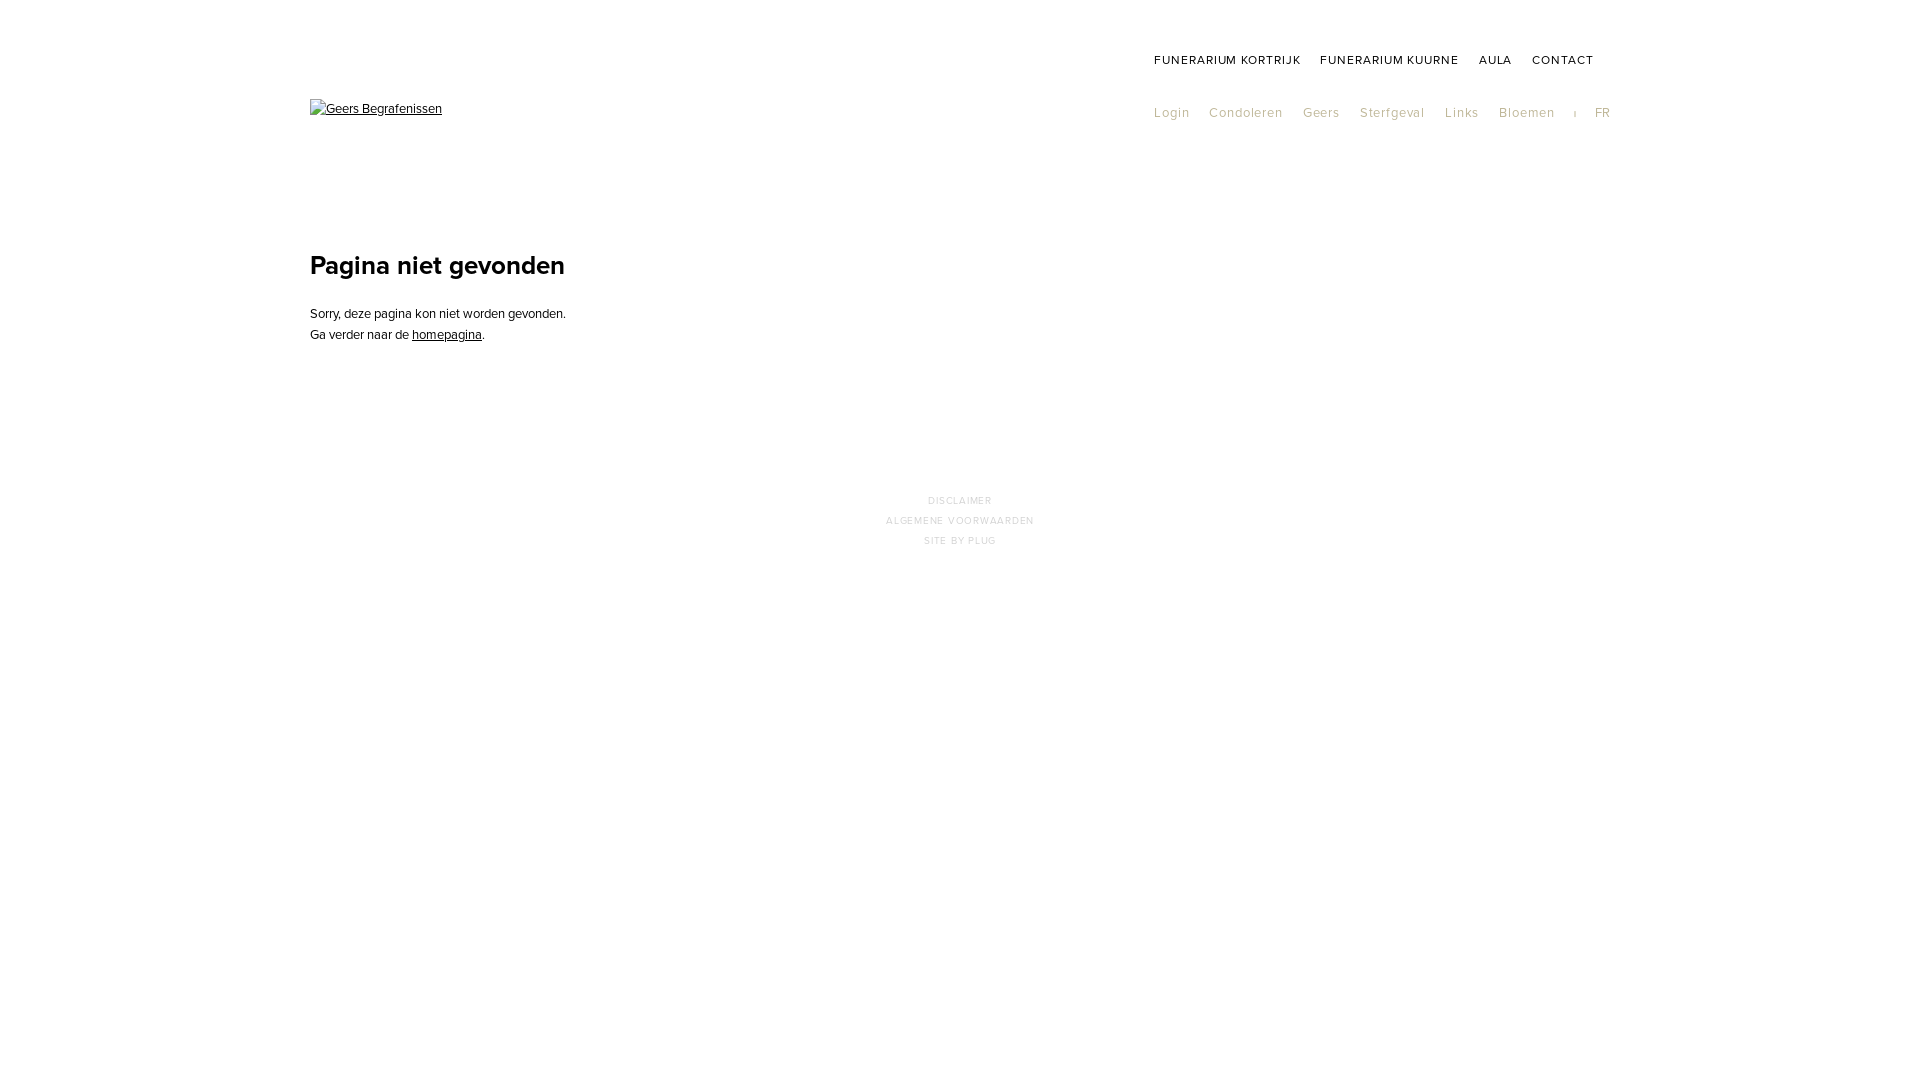  What do you see at coordinates (1246, 114) in the screenshot?
I see `Condoleren` at bounding box center [1246, 114].